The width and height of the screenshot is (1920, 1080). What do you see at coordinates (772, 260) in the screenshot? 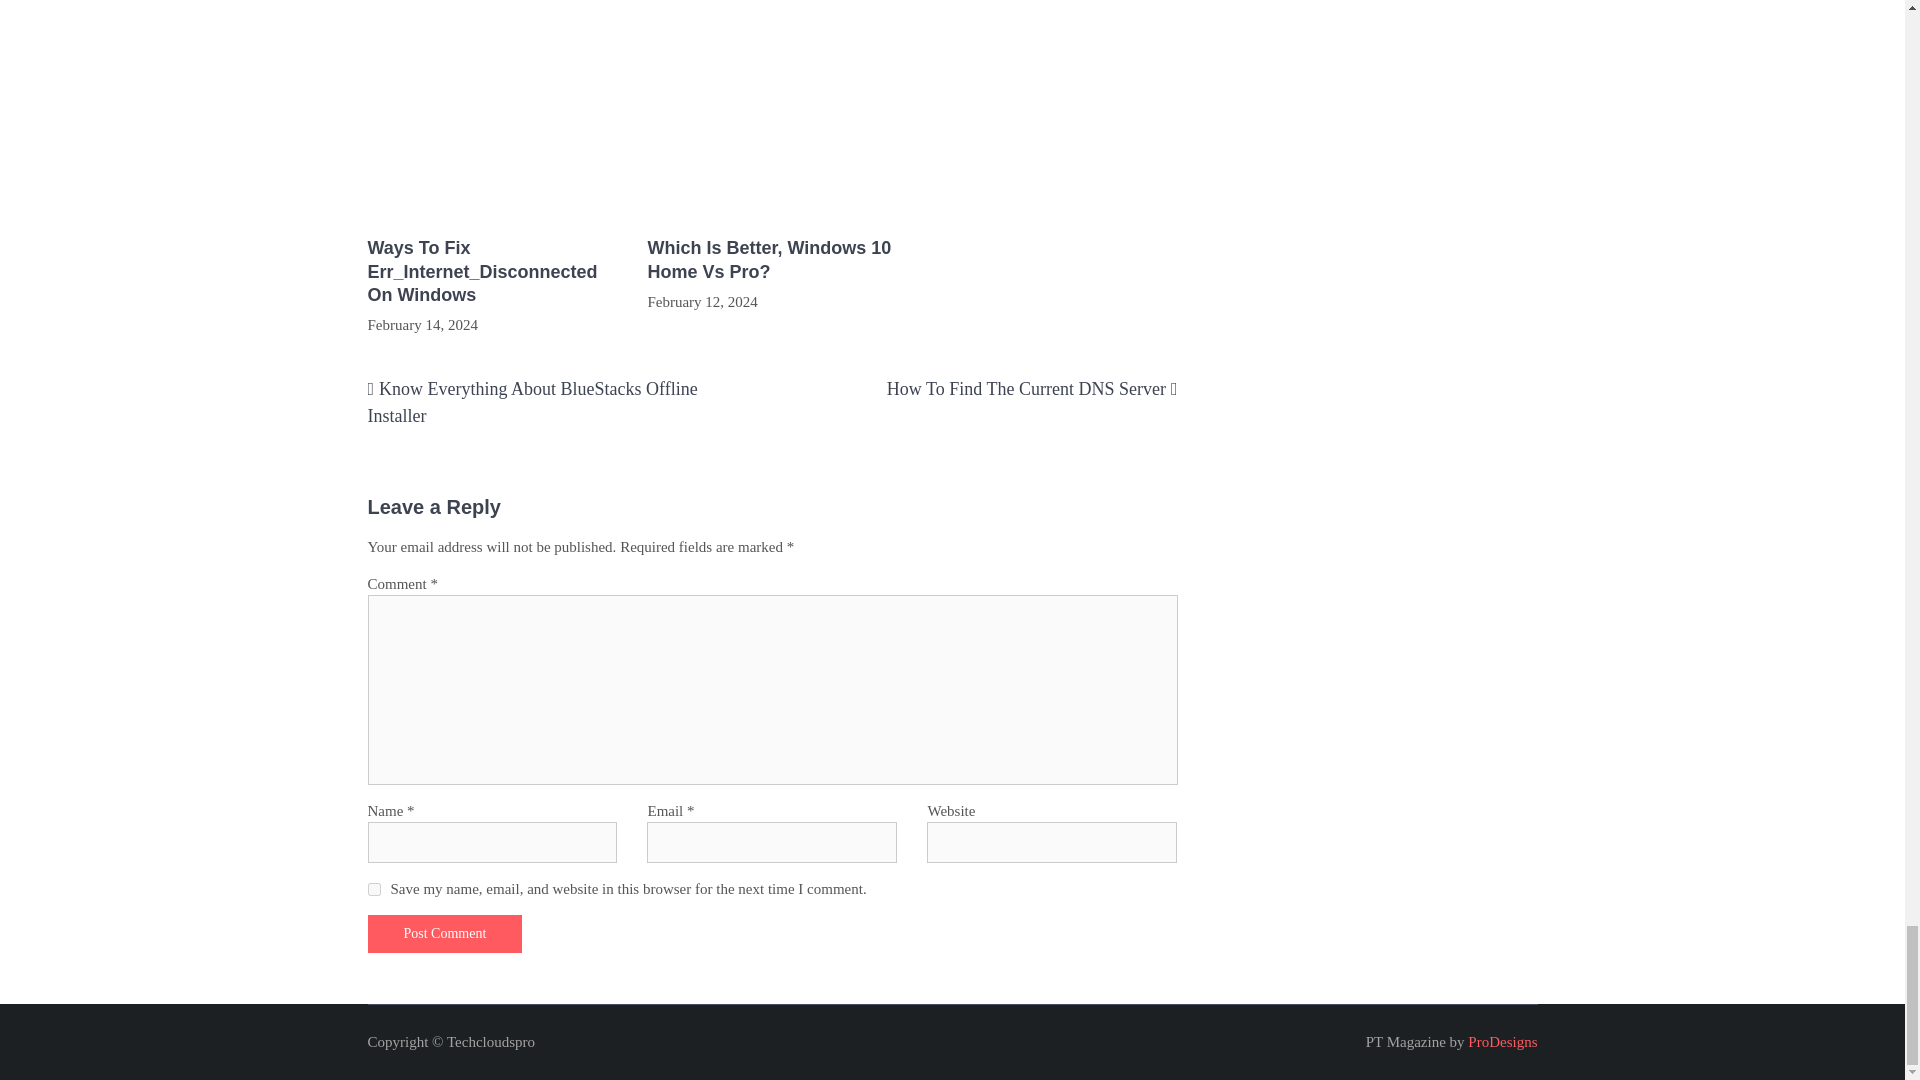
I see `Which Is Better, Windows 10 Home Vs Pro?` at bounding box center [772, 260].